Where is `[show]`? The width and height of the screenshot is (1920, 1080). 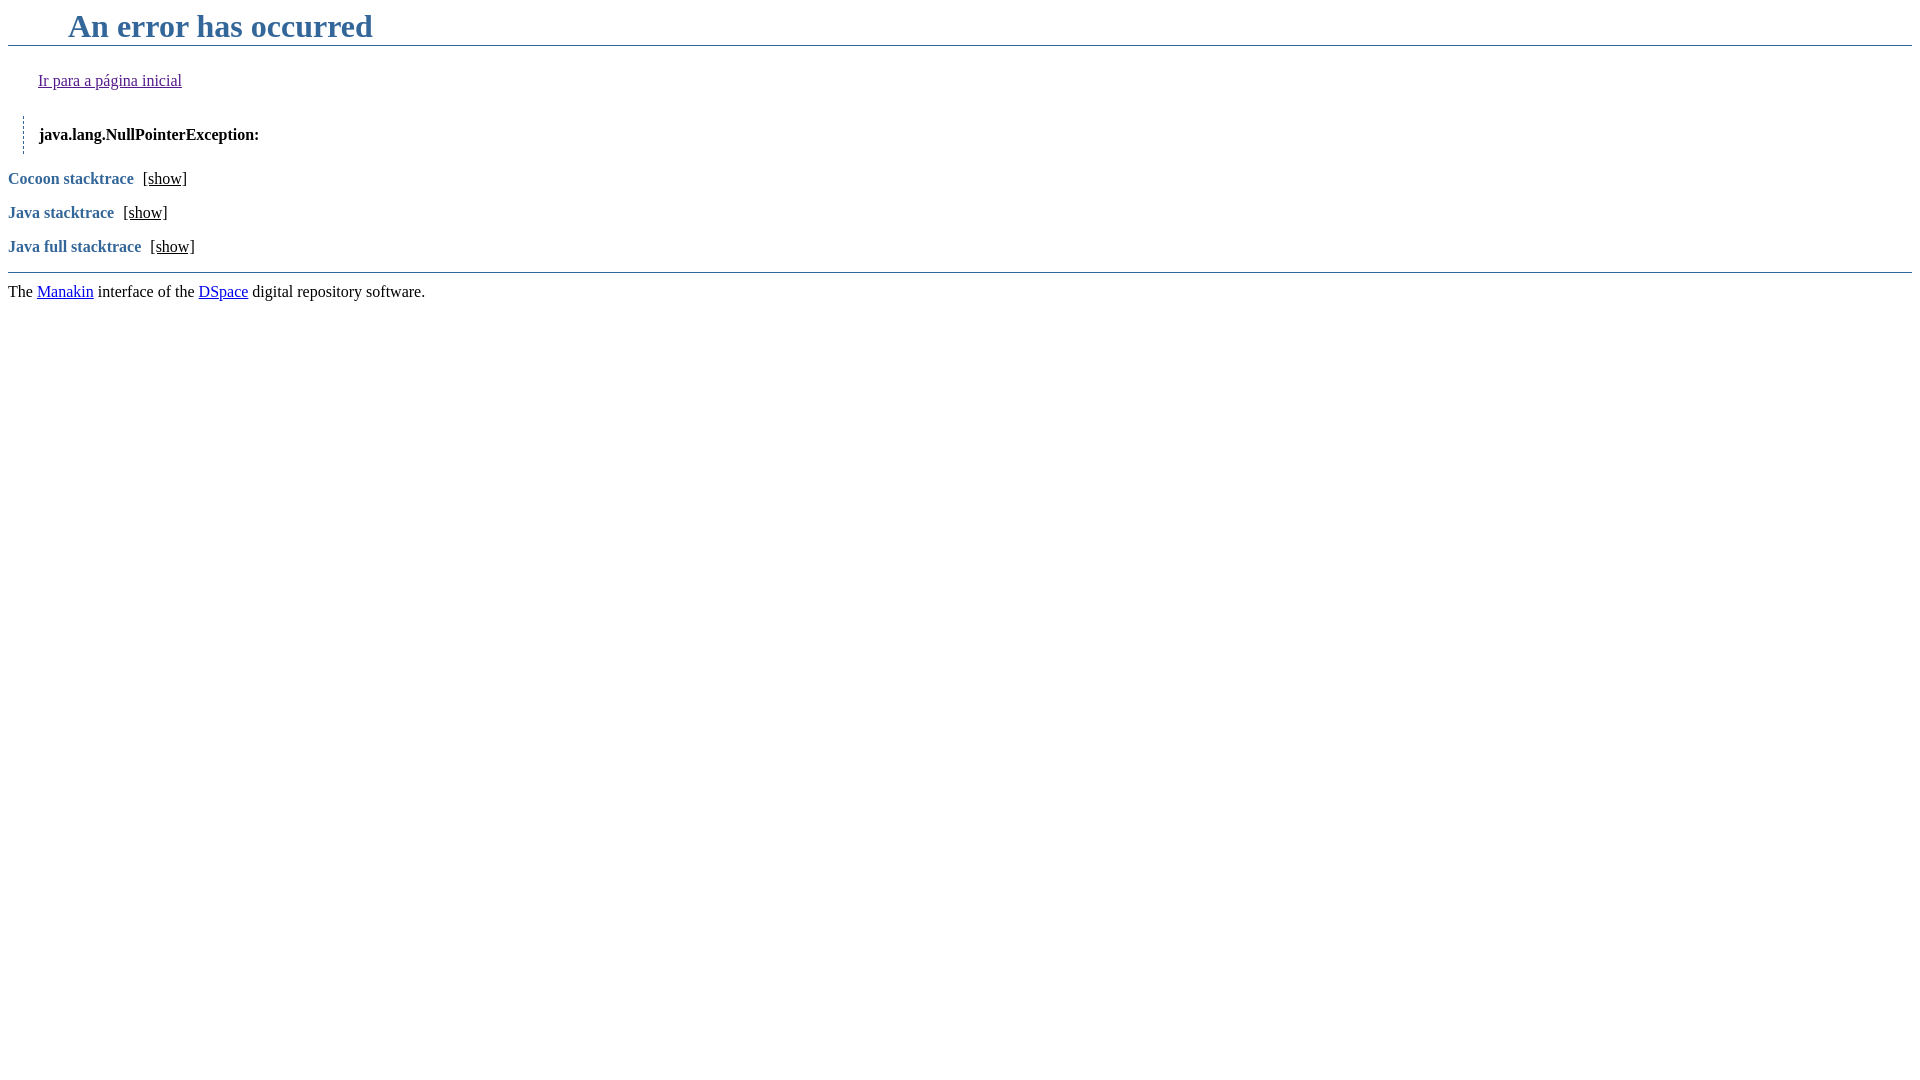
[show] is located at coordinates (165, 178).